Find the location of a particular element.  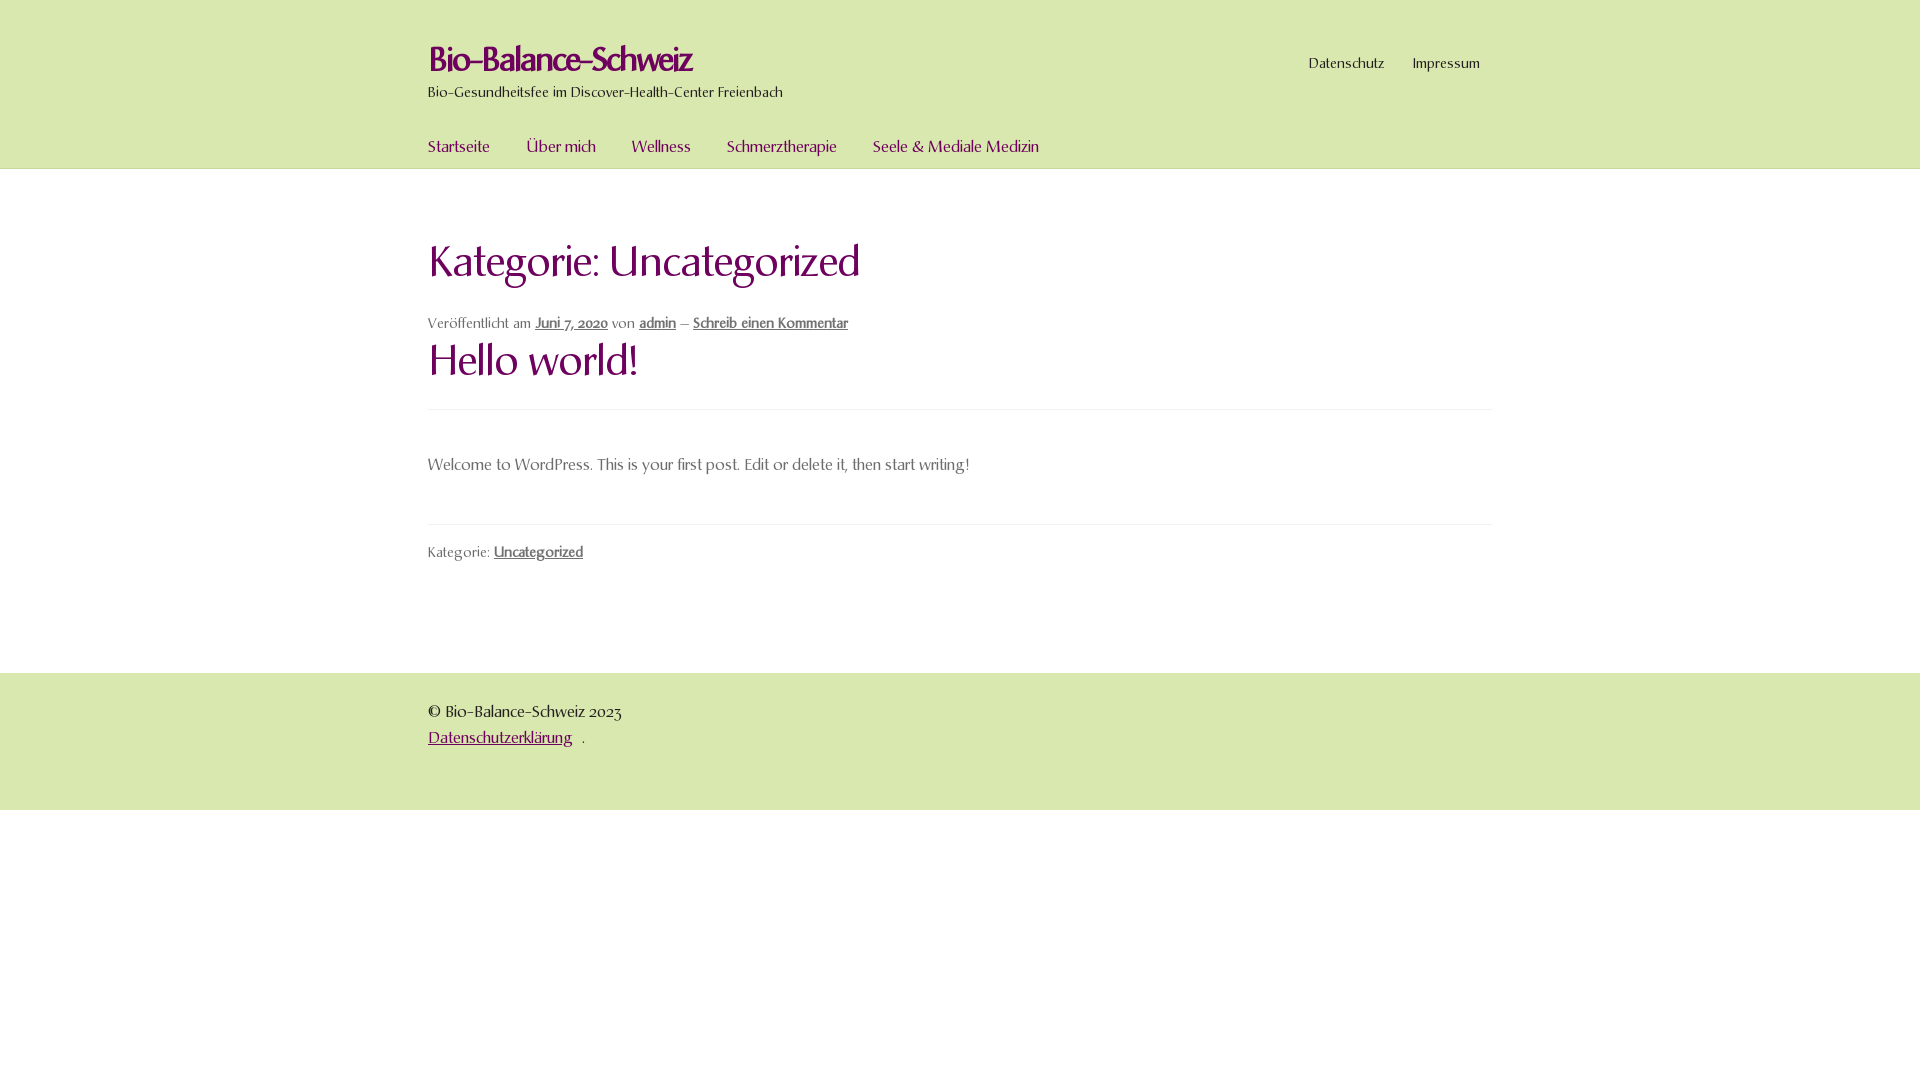

admin is located at coordinates (658, 323).